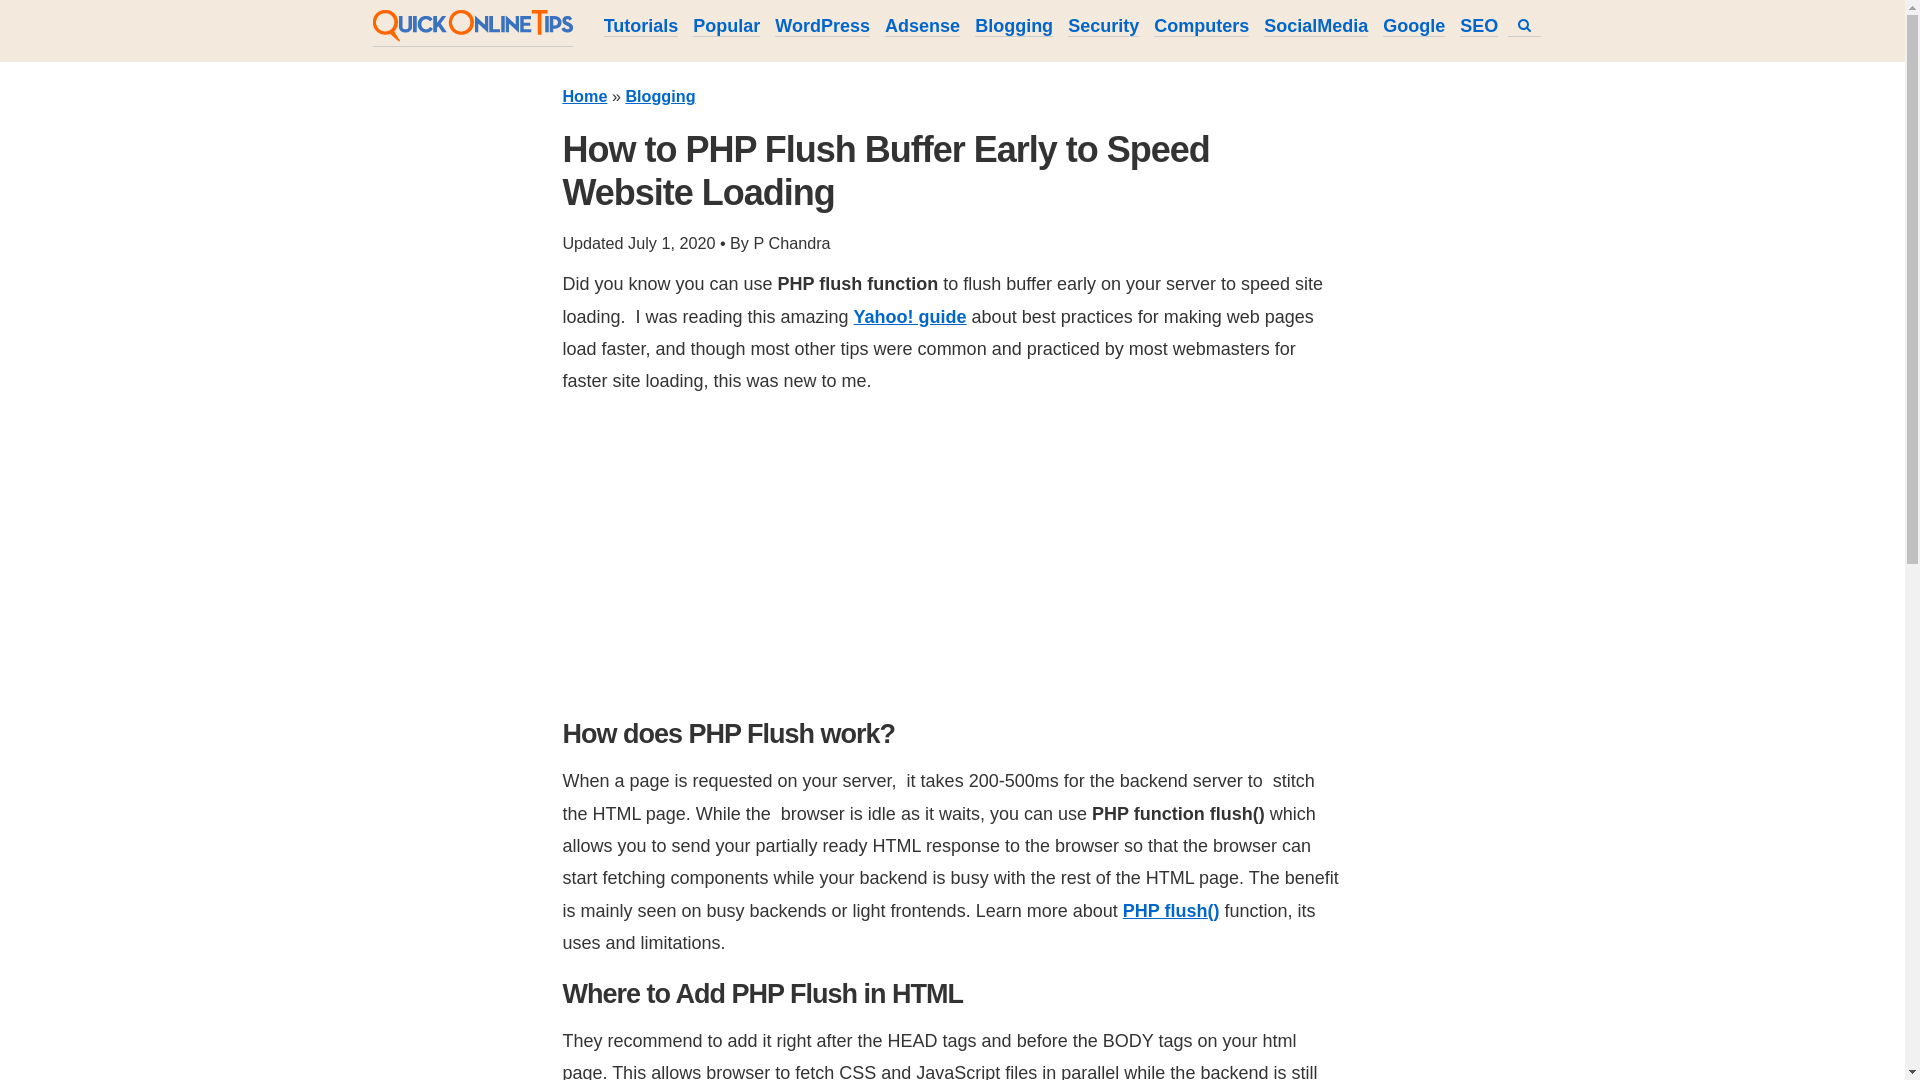  What do you see at coordinates (1524, 25) in the screenshot?
I see `Search` at bounding box center [1524, 25].